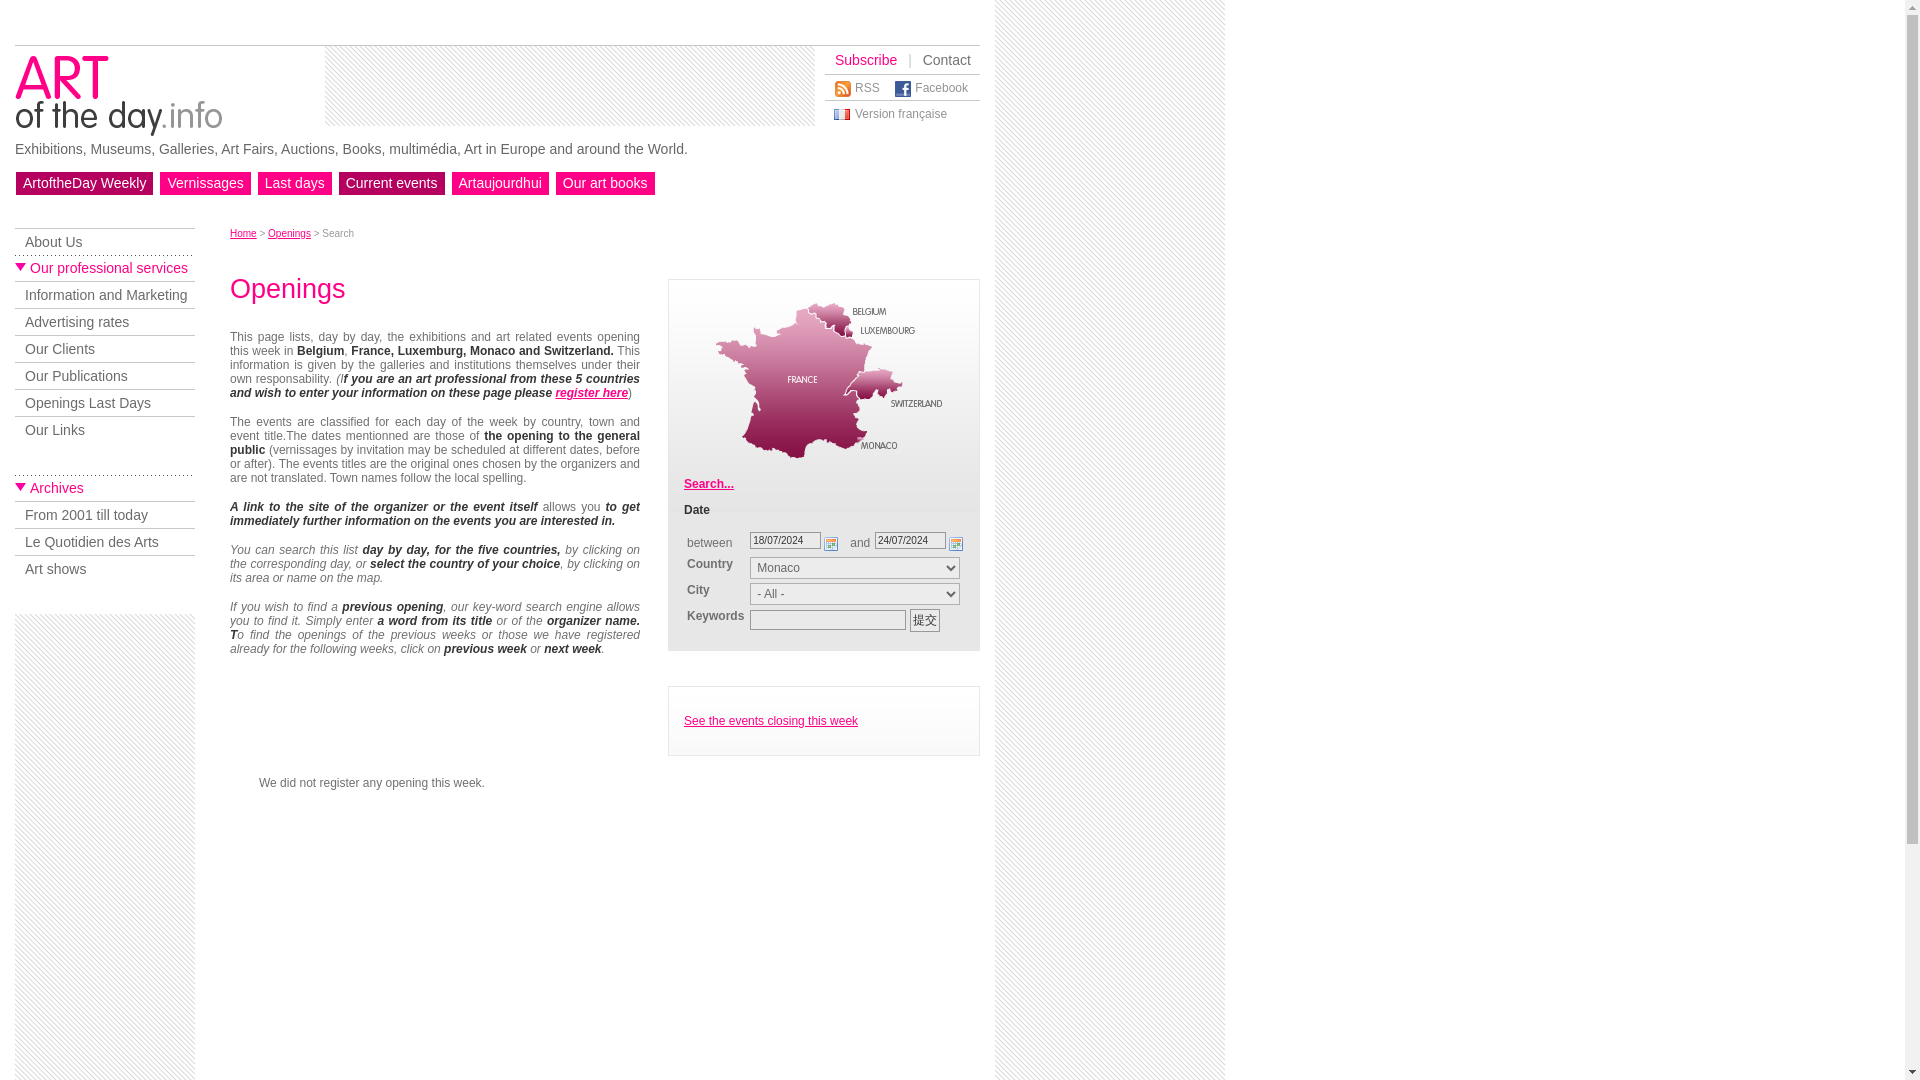  Describe the element at coordinates (956, 544) in the screenshot. I see `Choose date` at that location.